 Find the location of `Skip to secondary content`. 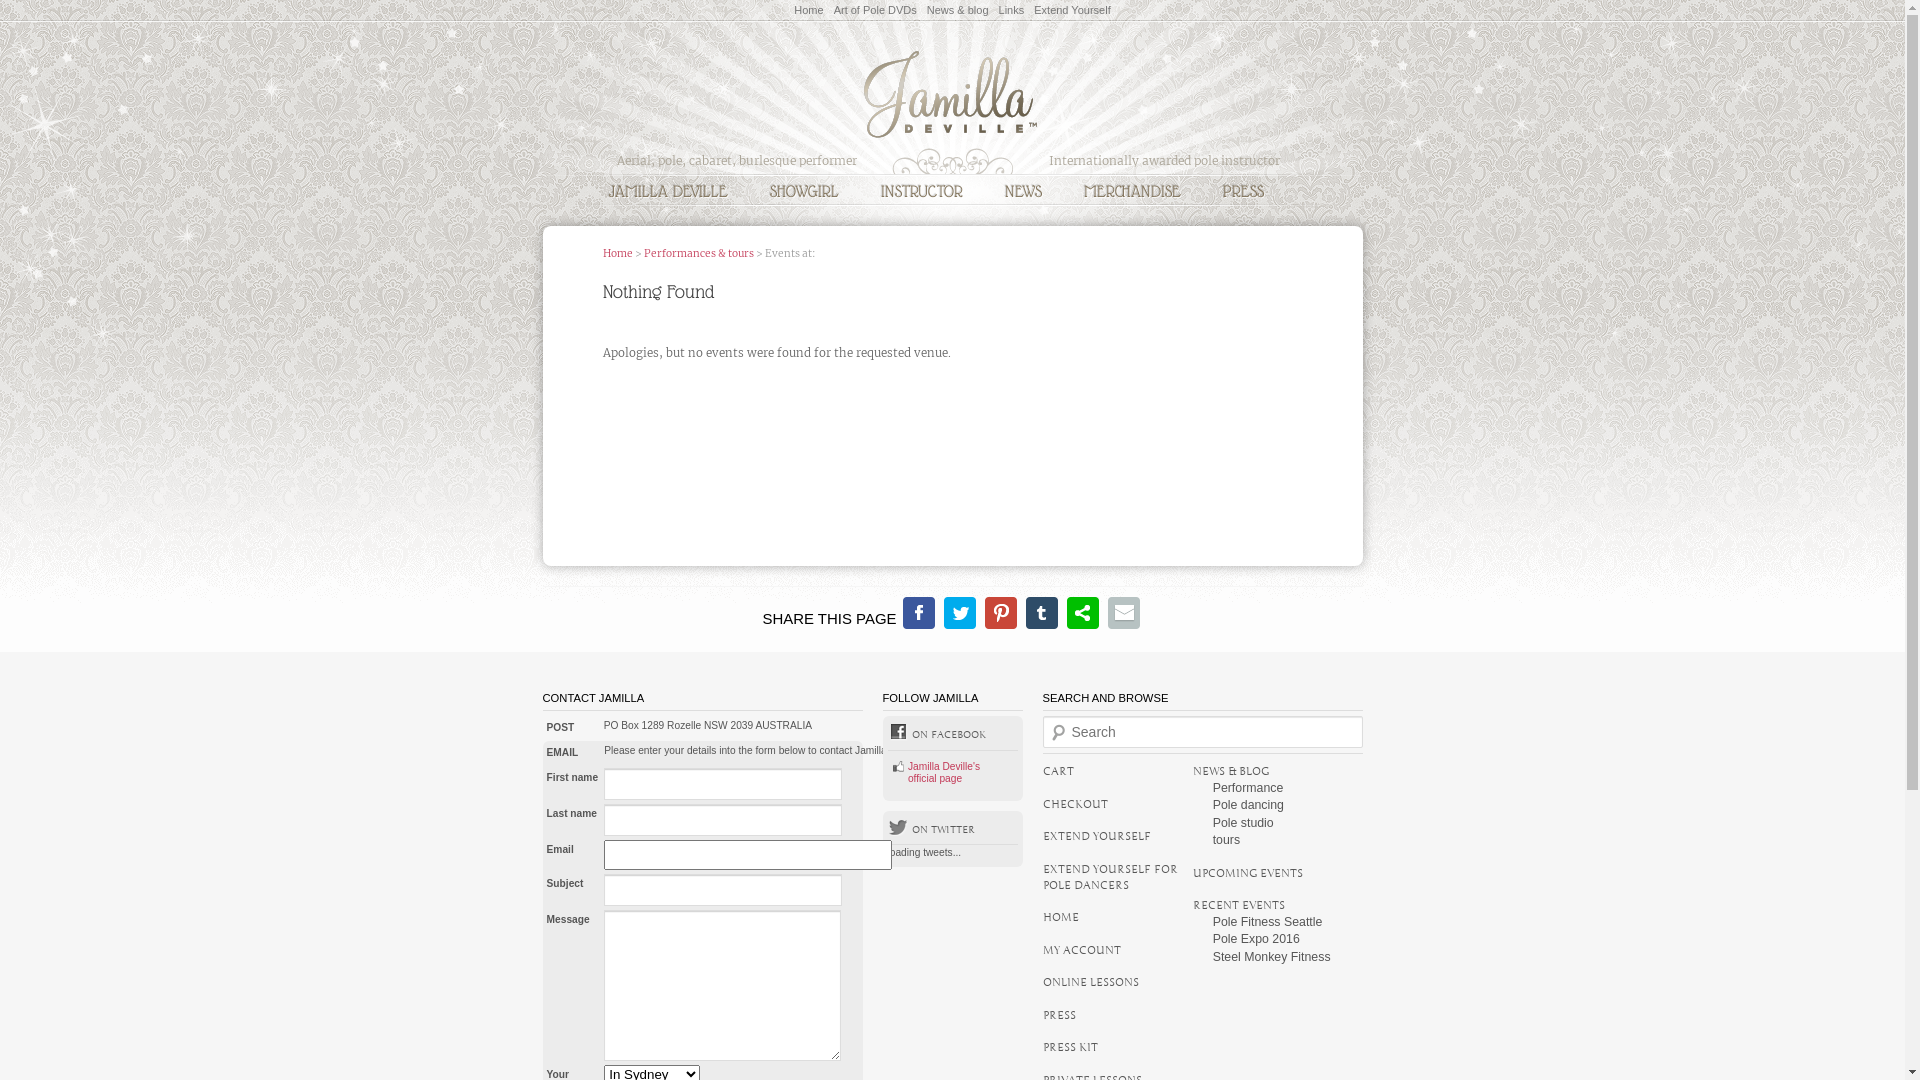

Skip to secondary content is located at coordinates (247, 22).